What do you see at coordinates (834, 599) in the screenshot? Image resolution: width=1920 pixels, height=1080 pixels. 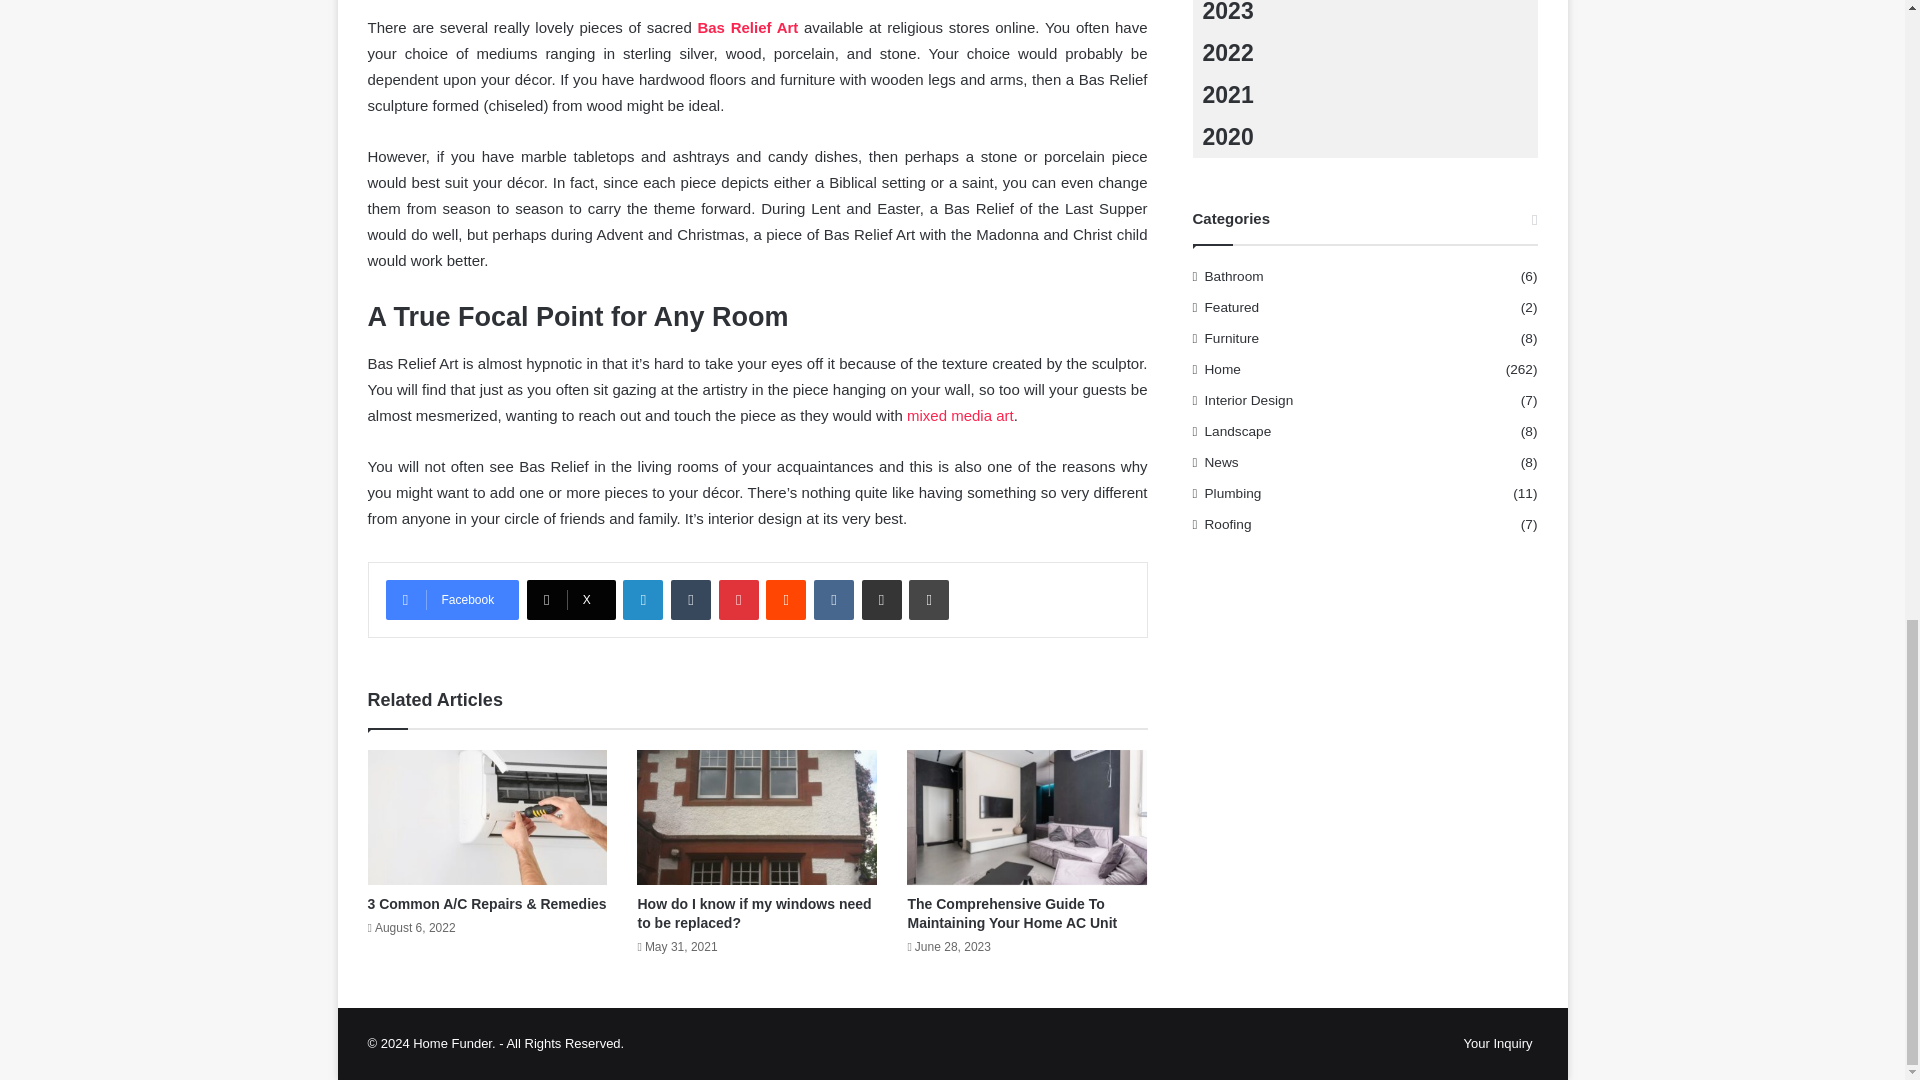 I see `VKontakte` at bounding box center [834, 599].